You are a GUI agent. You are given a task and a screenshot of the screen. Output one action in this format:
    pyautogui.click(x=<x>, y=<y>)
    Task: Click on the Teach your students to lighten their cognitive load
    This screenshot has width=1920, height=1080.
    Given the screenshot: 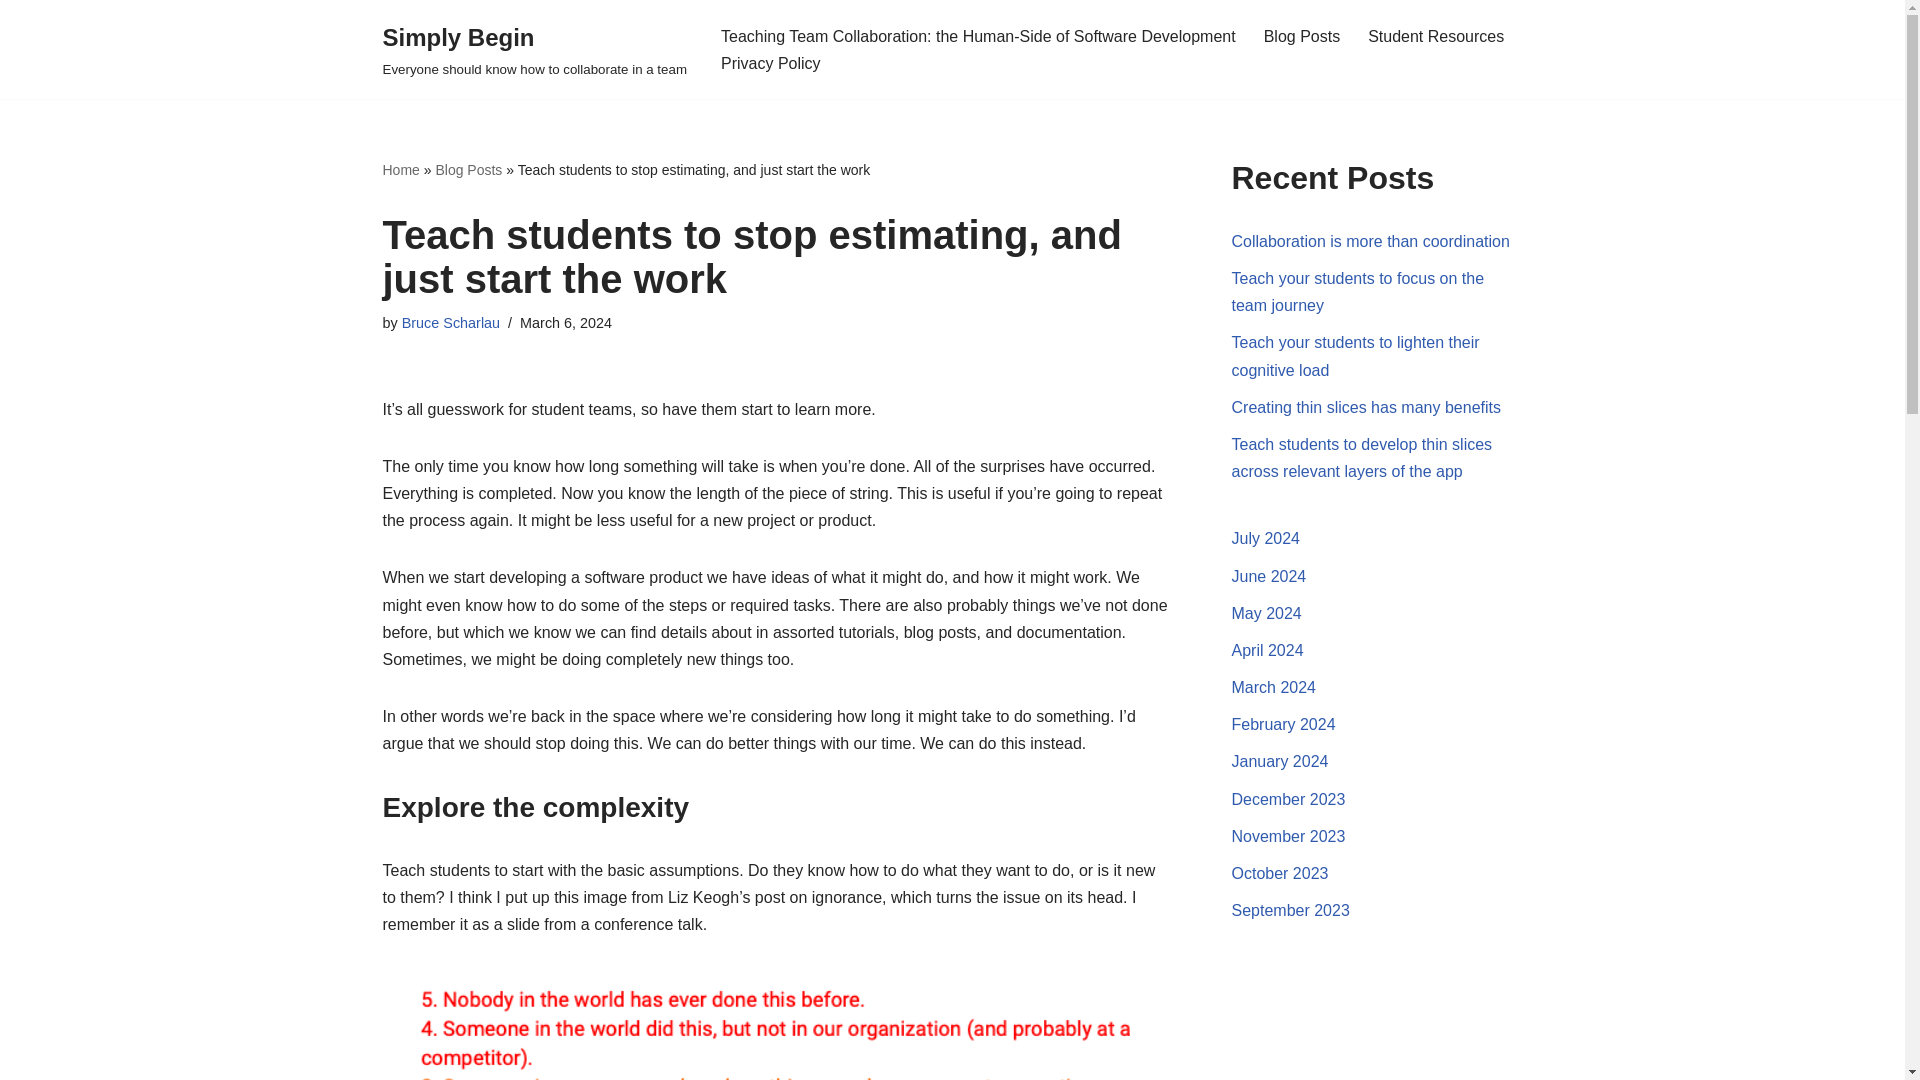 What is the action you would take?
    pyautogui.click(x=1356, y=356)
    